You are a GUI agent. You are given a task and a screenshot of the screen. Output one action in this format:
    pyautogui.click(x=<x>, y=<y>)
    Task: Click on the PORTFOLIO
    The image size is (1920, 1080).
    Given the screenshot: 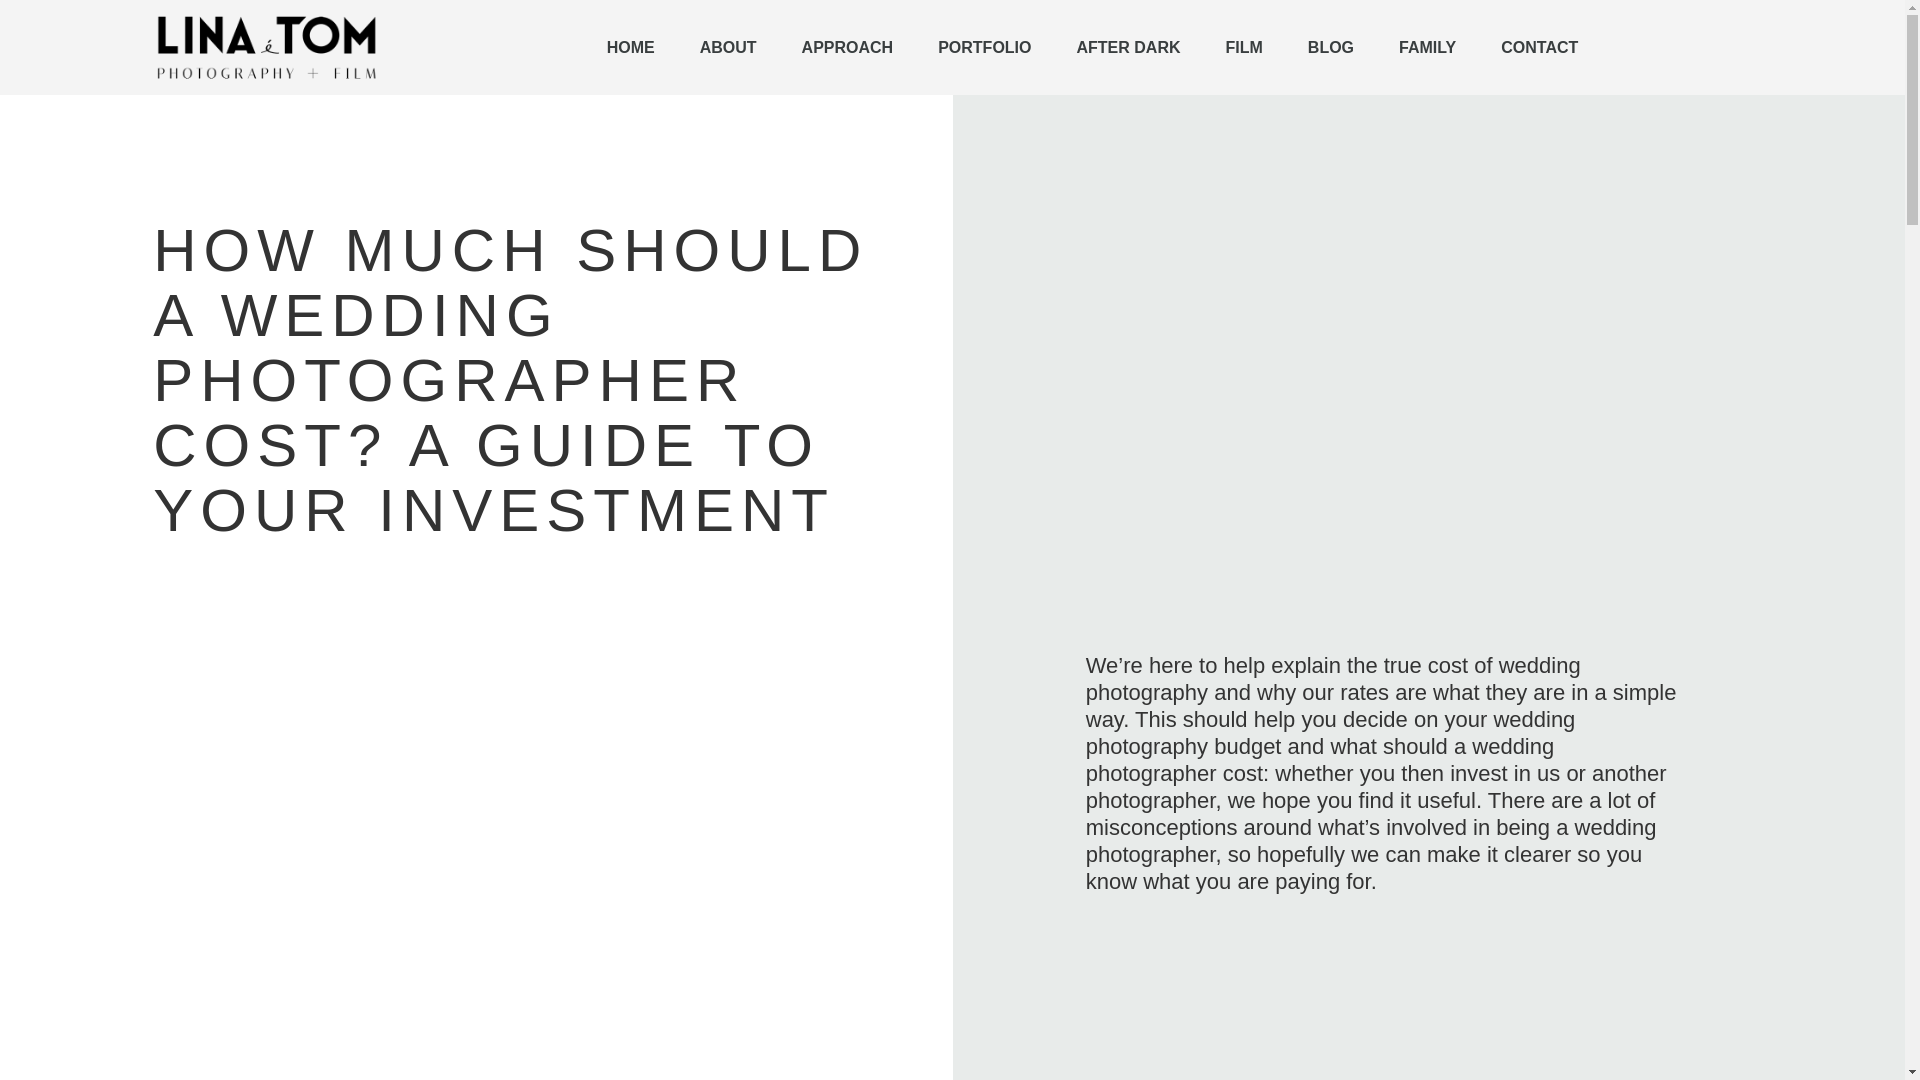 What is the action you would take?
    pyautogui.click(x=984, y=46)
    